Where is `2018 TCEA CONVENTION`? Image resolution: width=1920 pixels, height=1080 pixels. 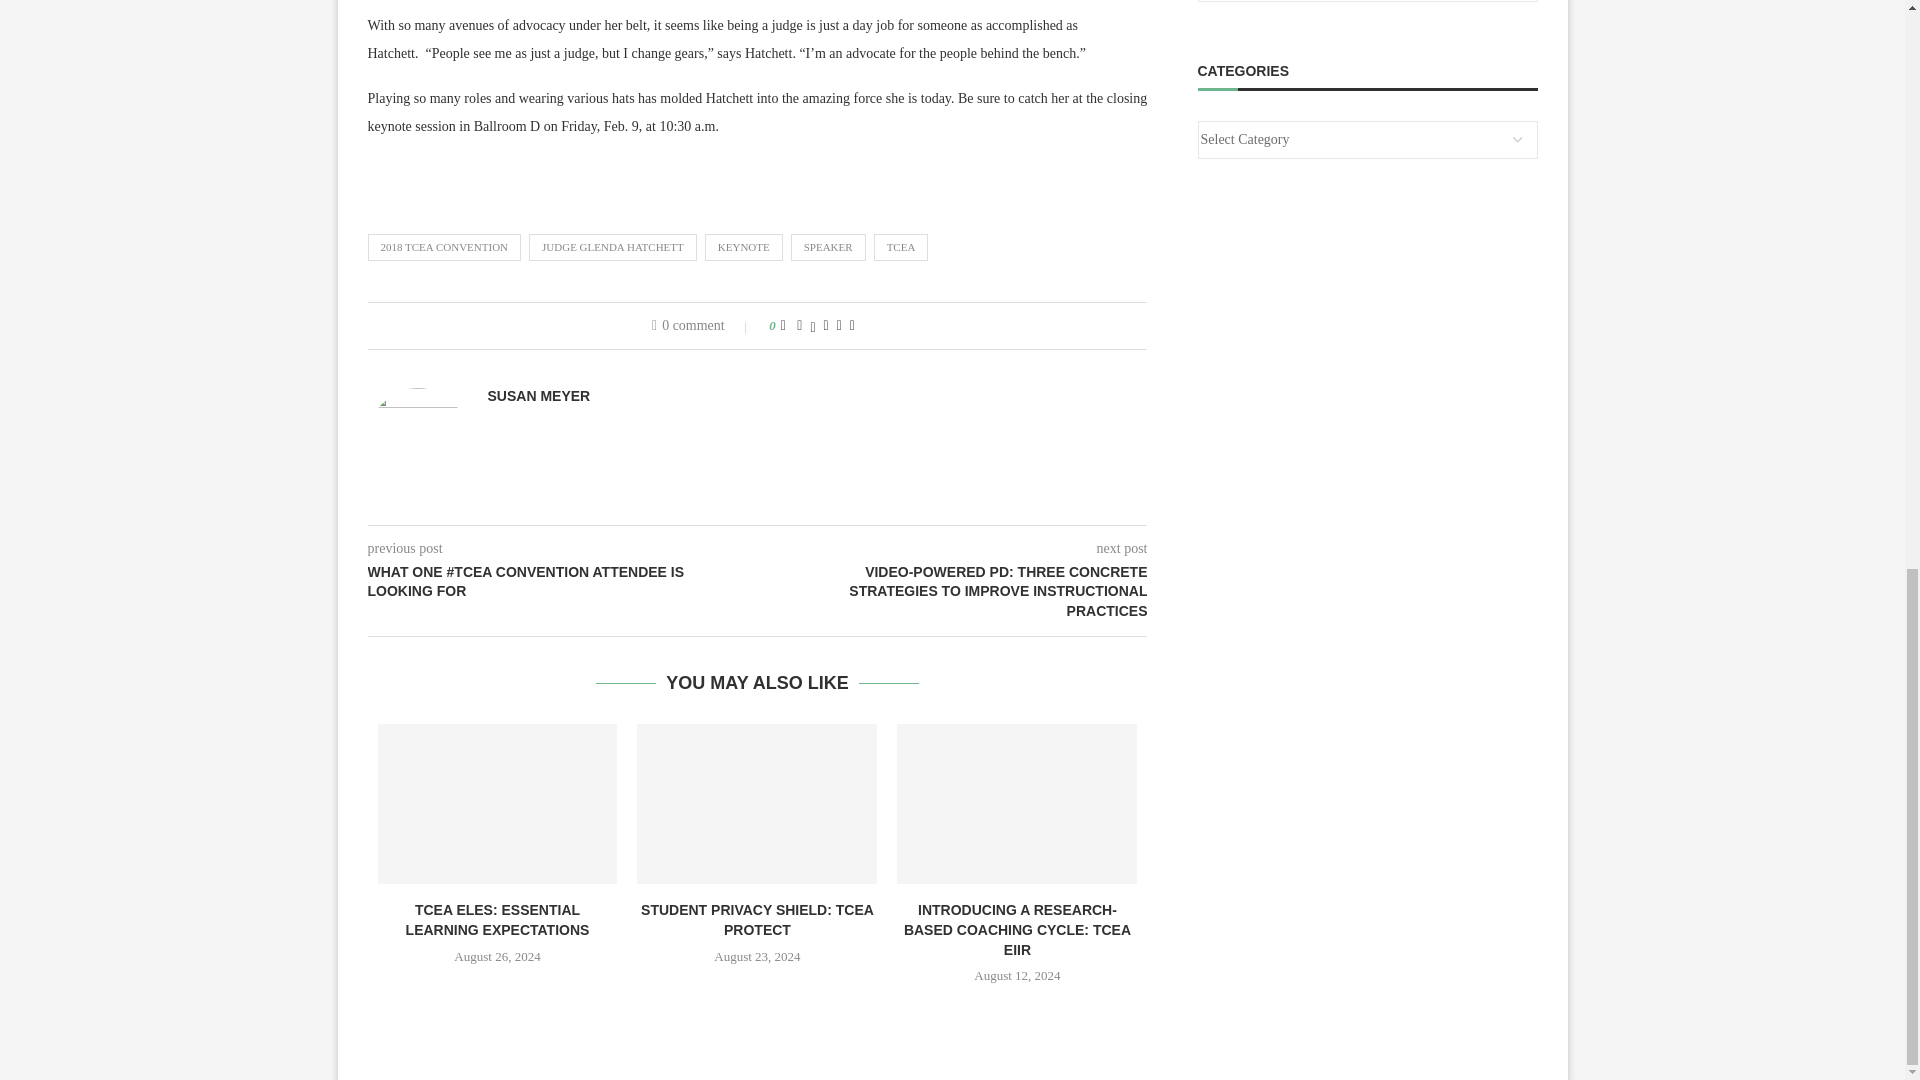
2018 TCEA CONVENTION is located at coordinates (445, 247).